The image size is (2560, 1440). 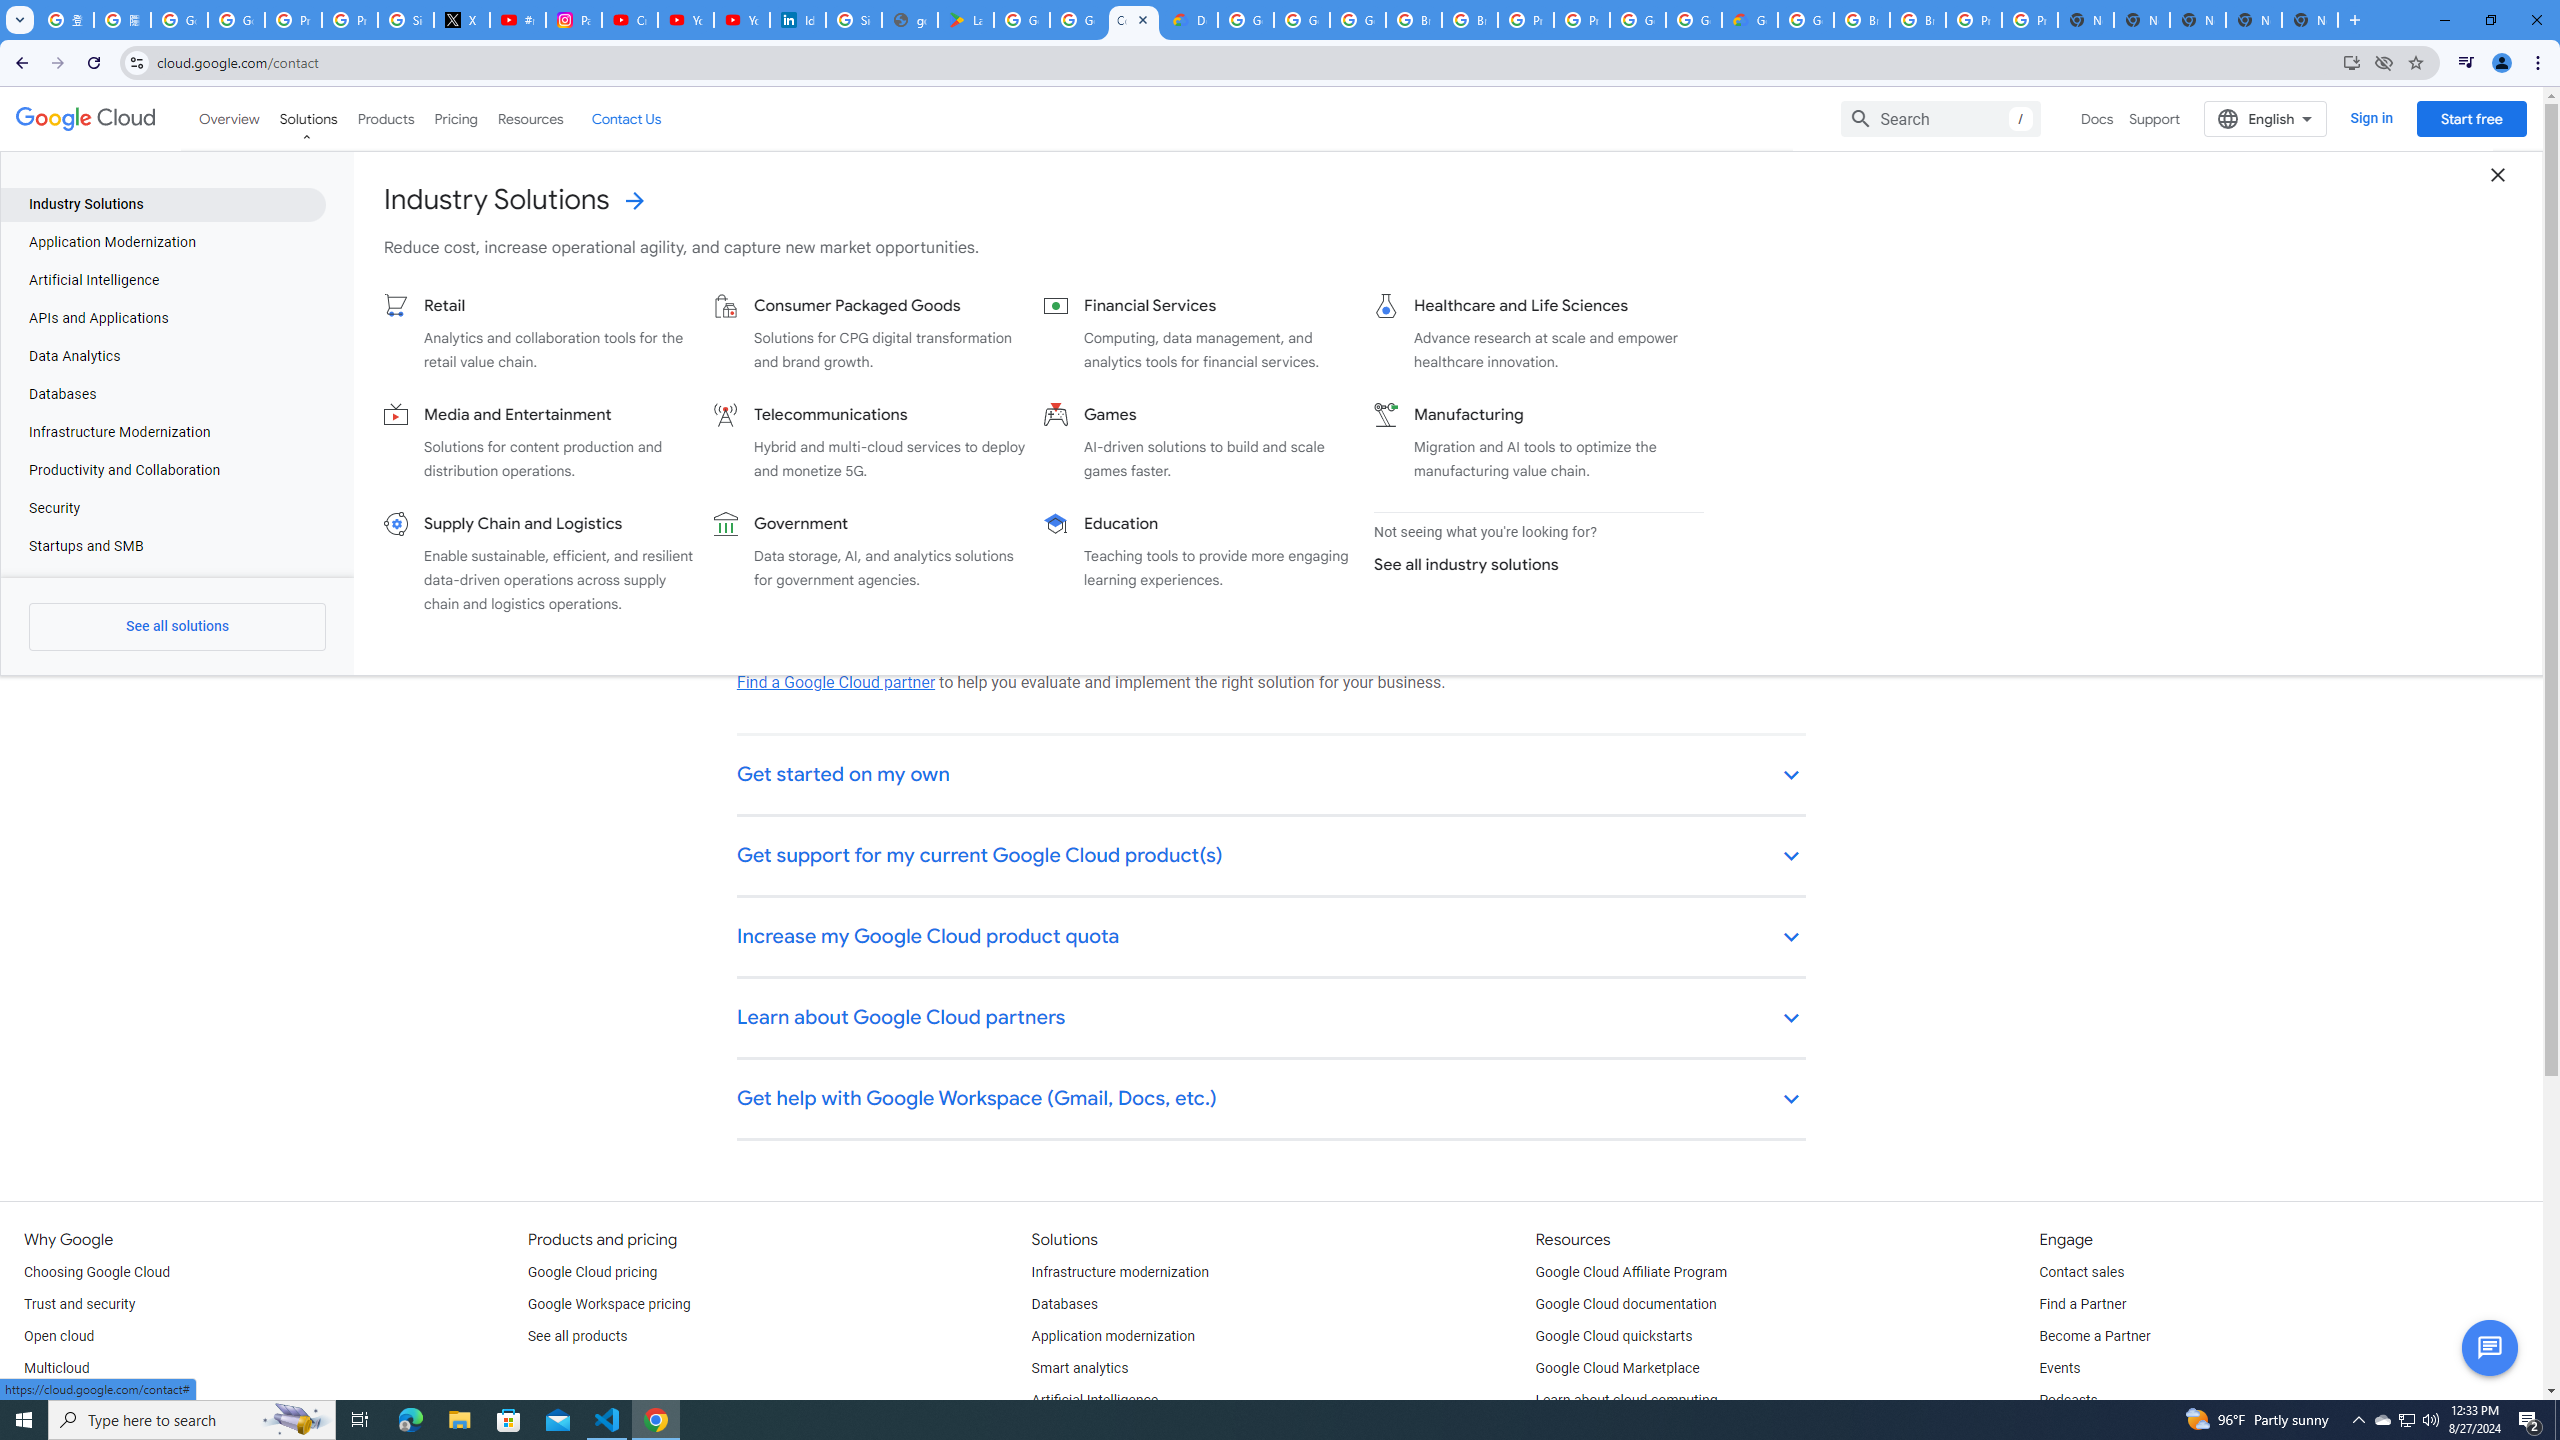 I want to click on Google Cloud Affiliate Program, so click(x=1632, y=1272).